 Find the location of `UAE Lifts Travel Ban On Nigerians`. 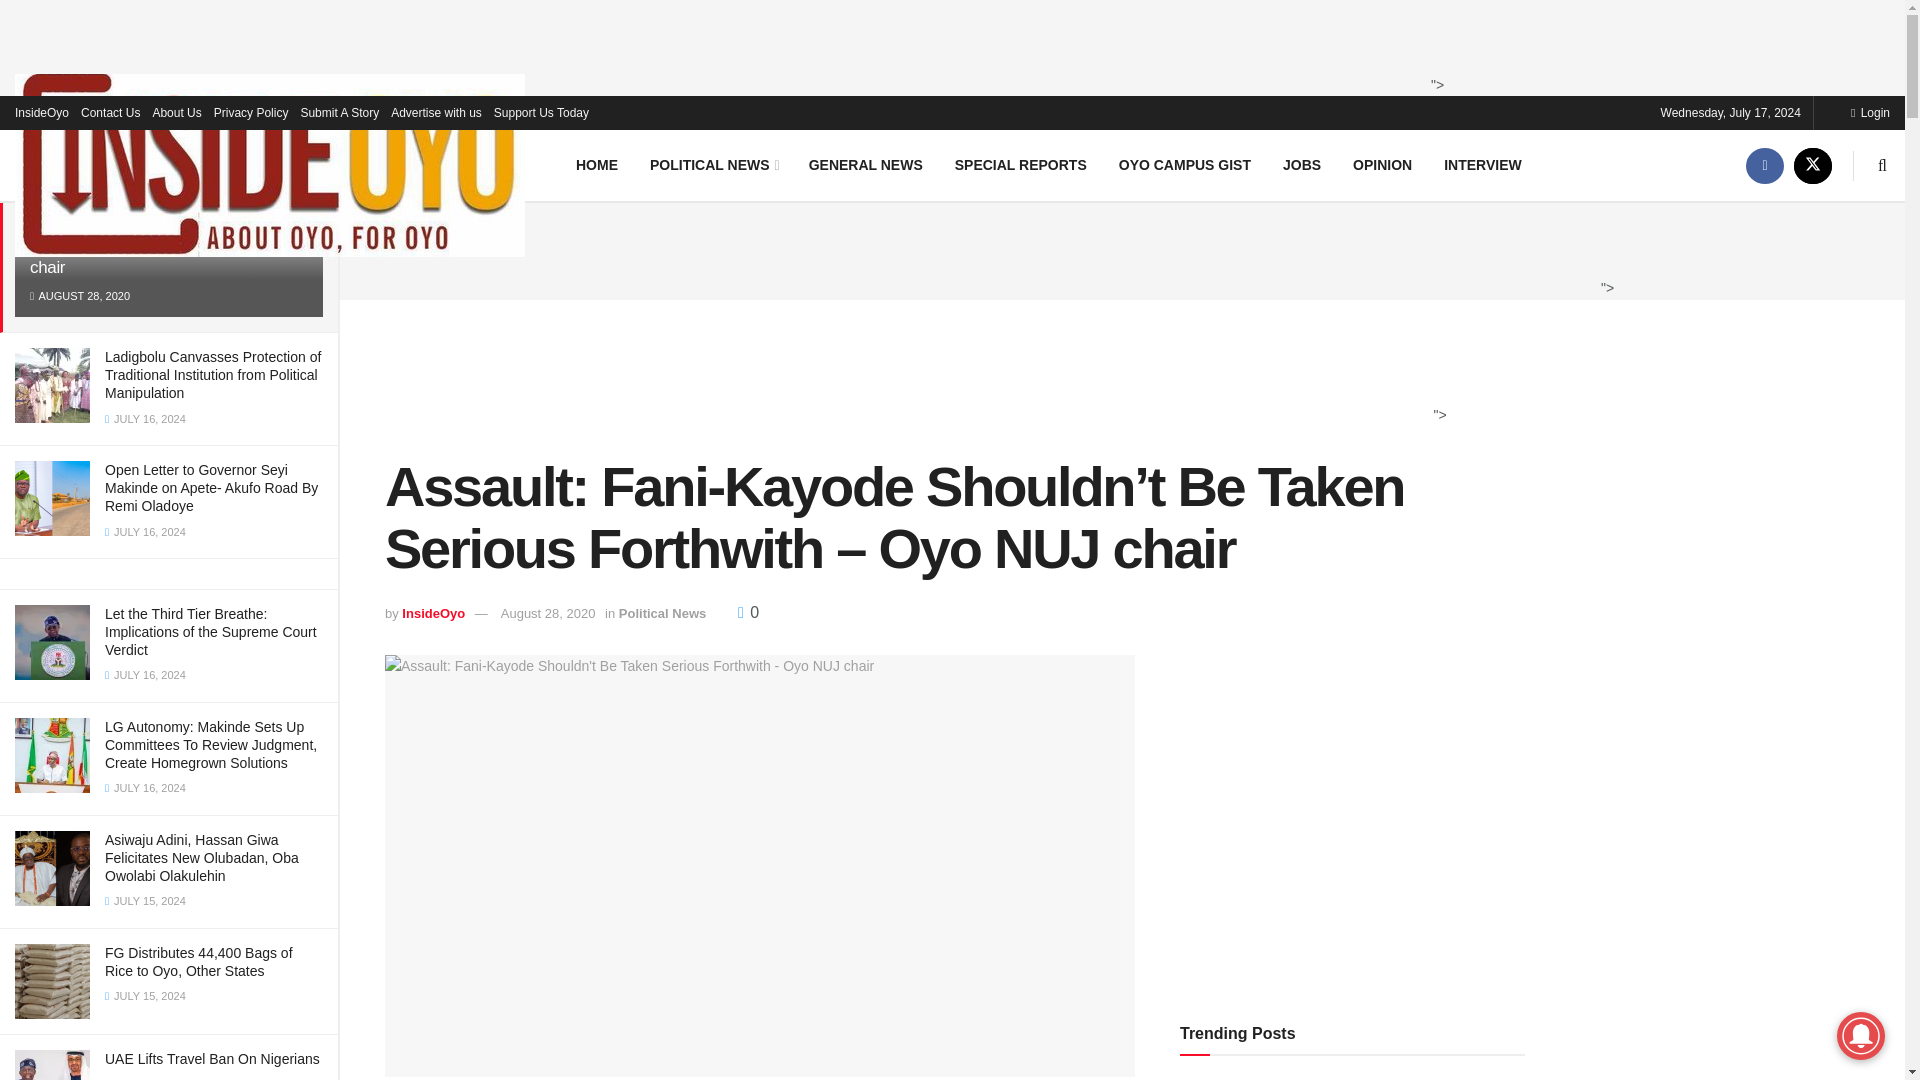

UAE Lifts Travel Ban On Nigerians is located at coordinates (212, 1058).